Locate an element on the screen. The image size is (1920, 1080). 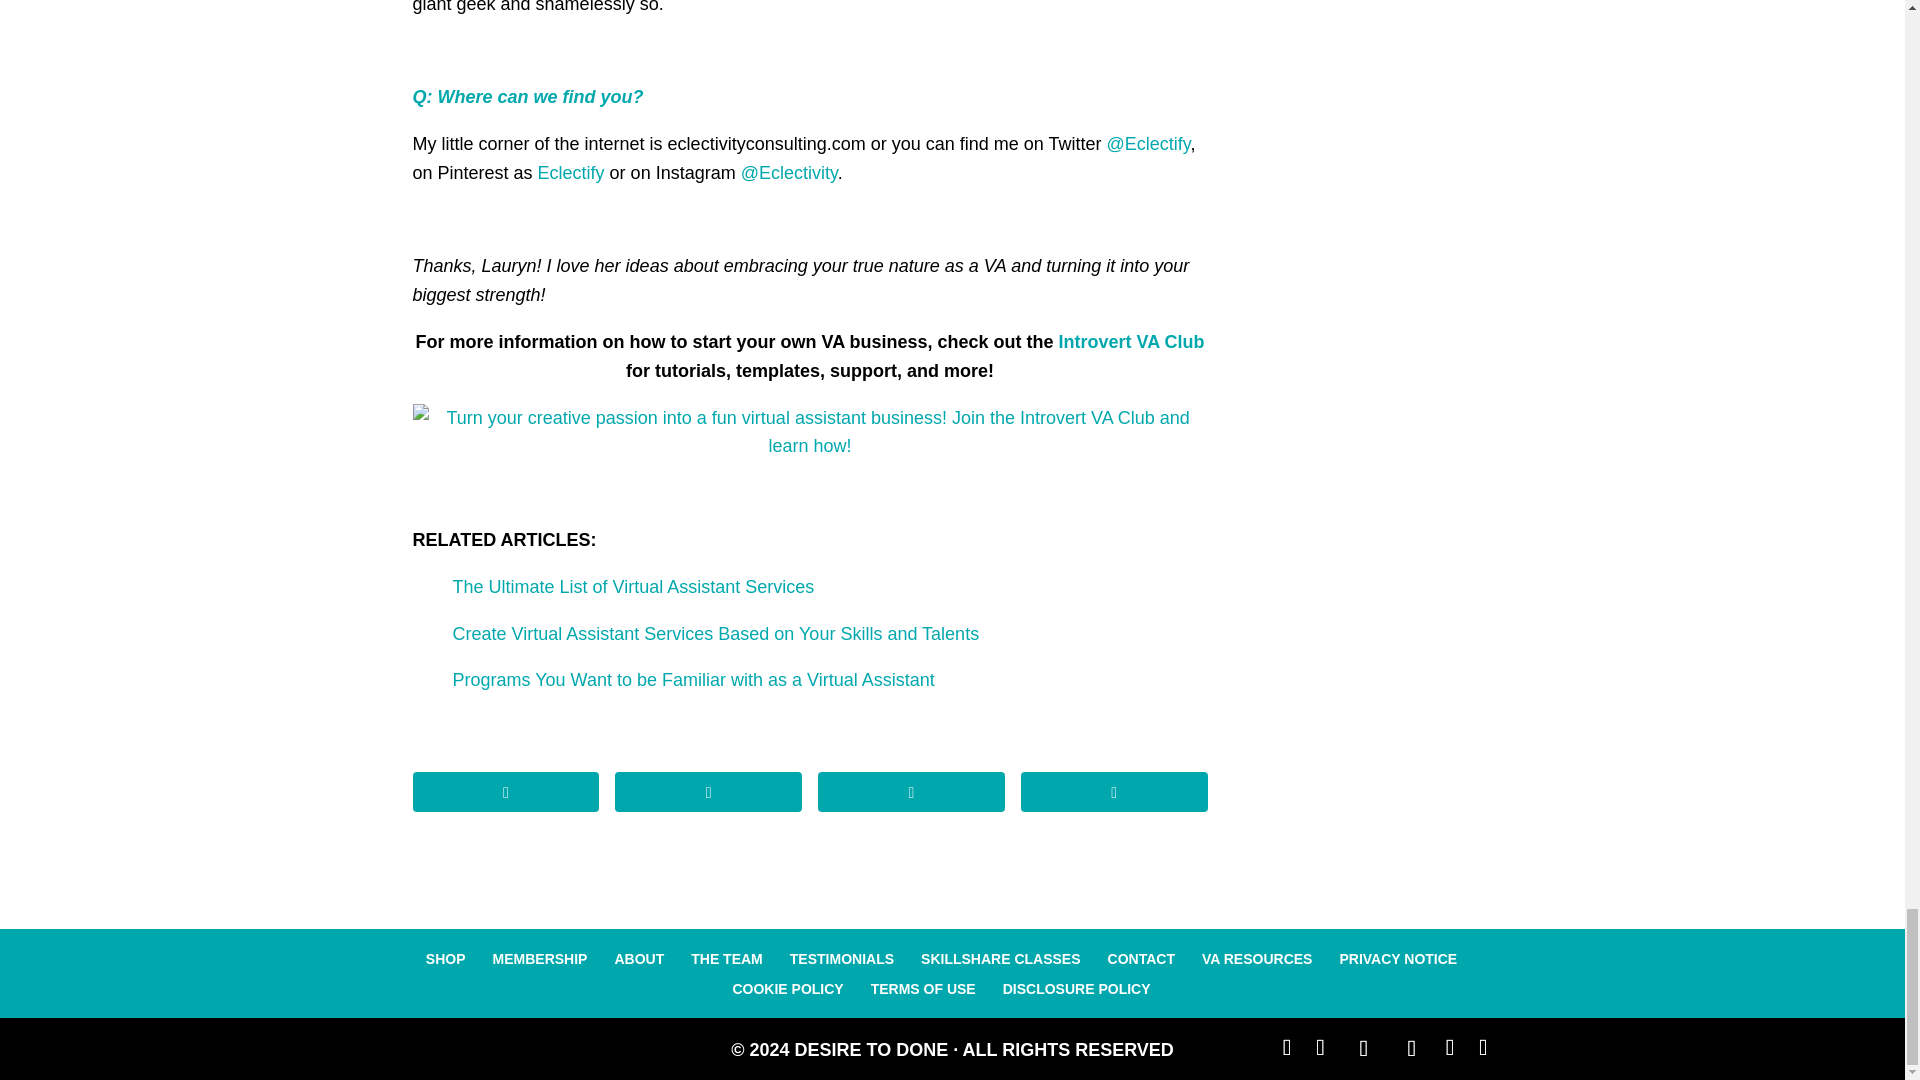
Eclectify is located at coordinates (570, 172).